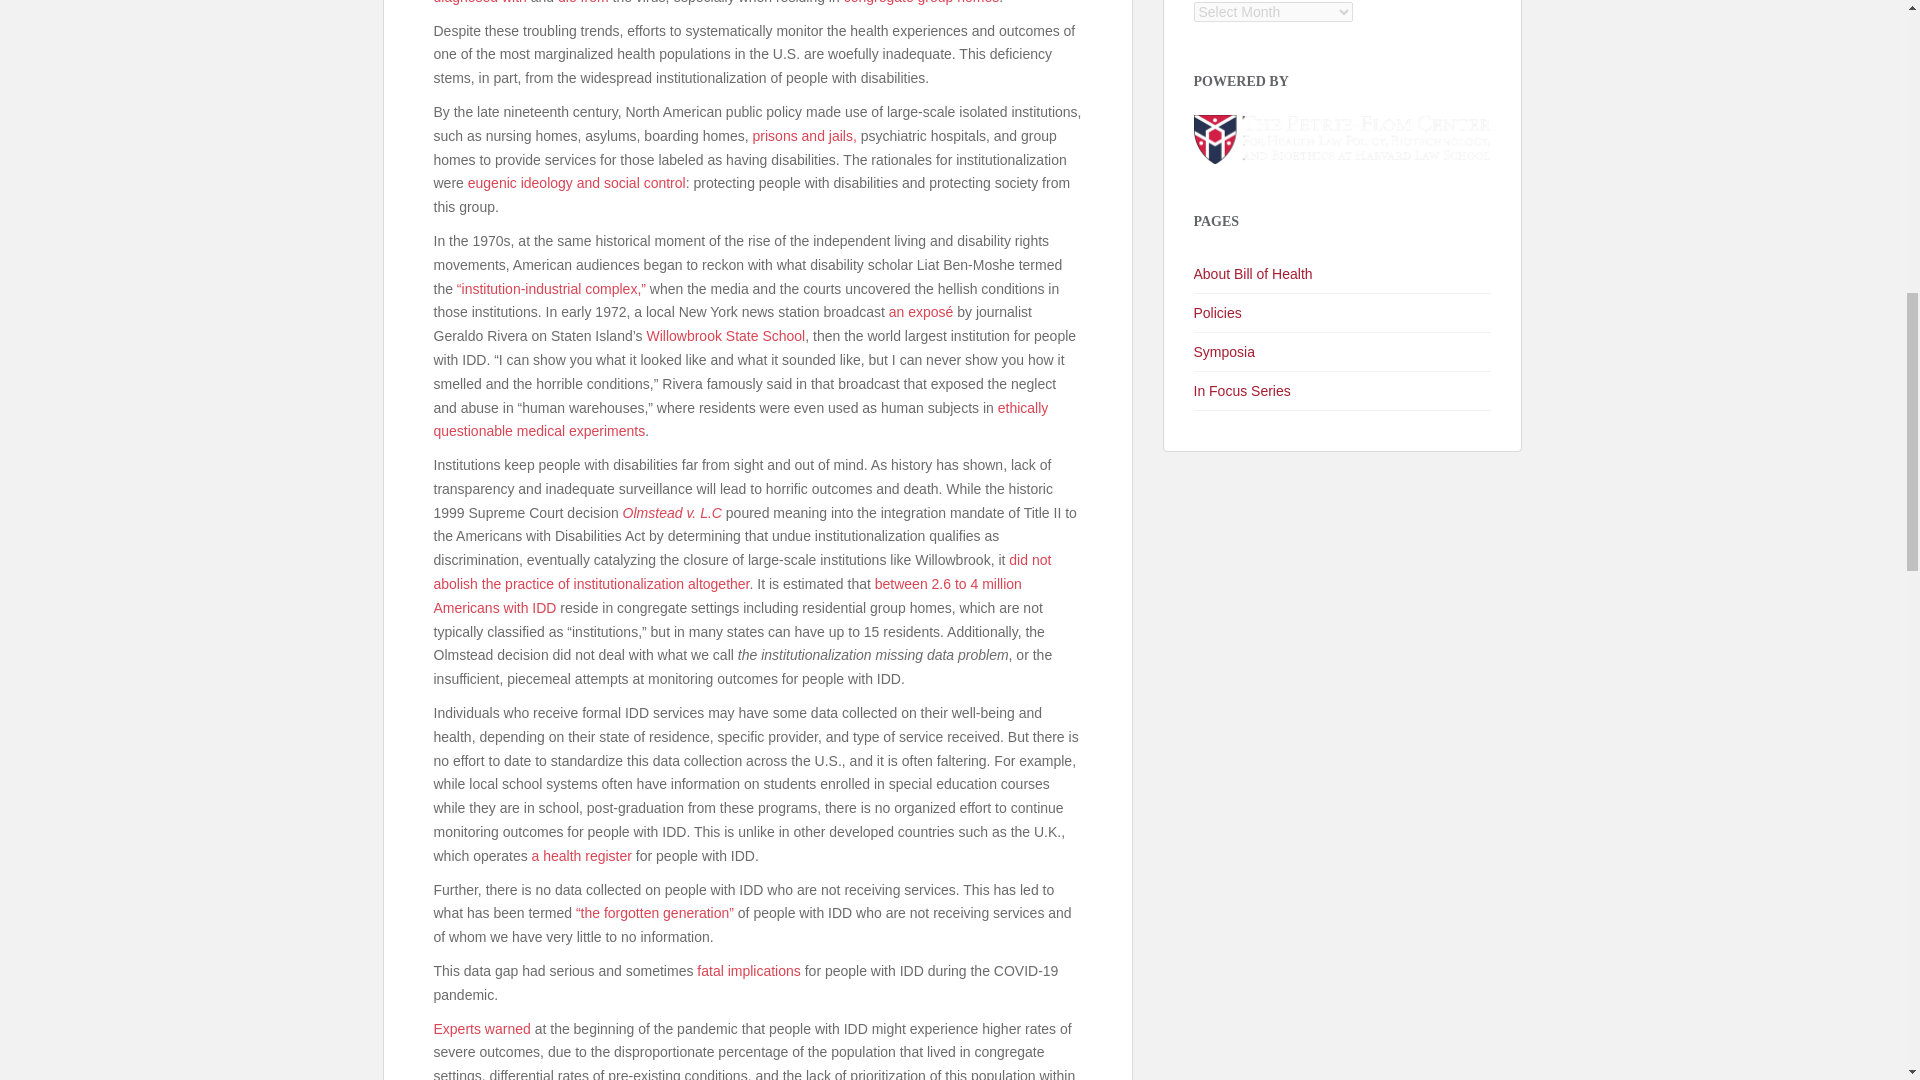 This screenshot has height=1080, width=1920. What do you see at coordinates (724, 336) in the screenshot?
I see `Willowbrook State School` at bounding box center [724, 336].